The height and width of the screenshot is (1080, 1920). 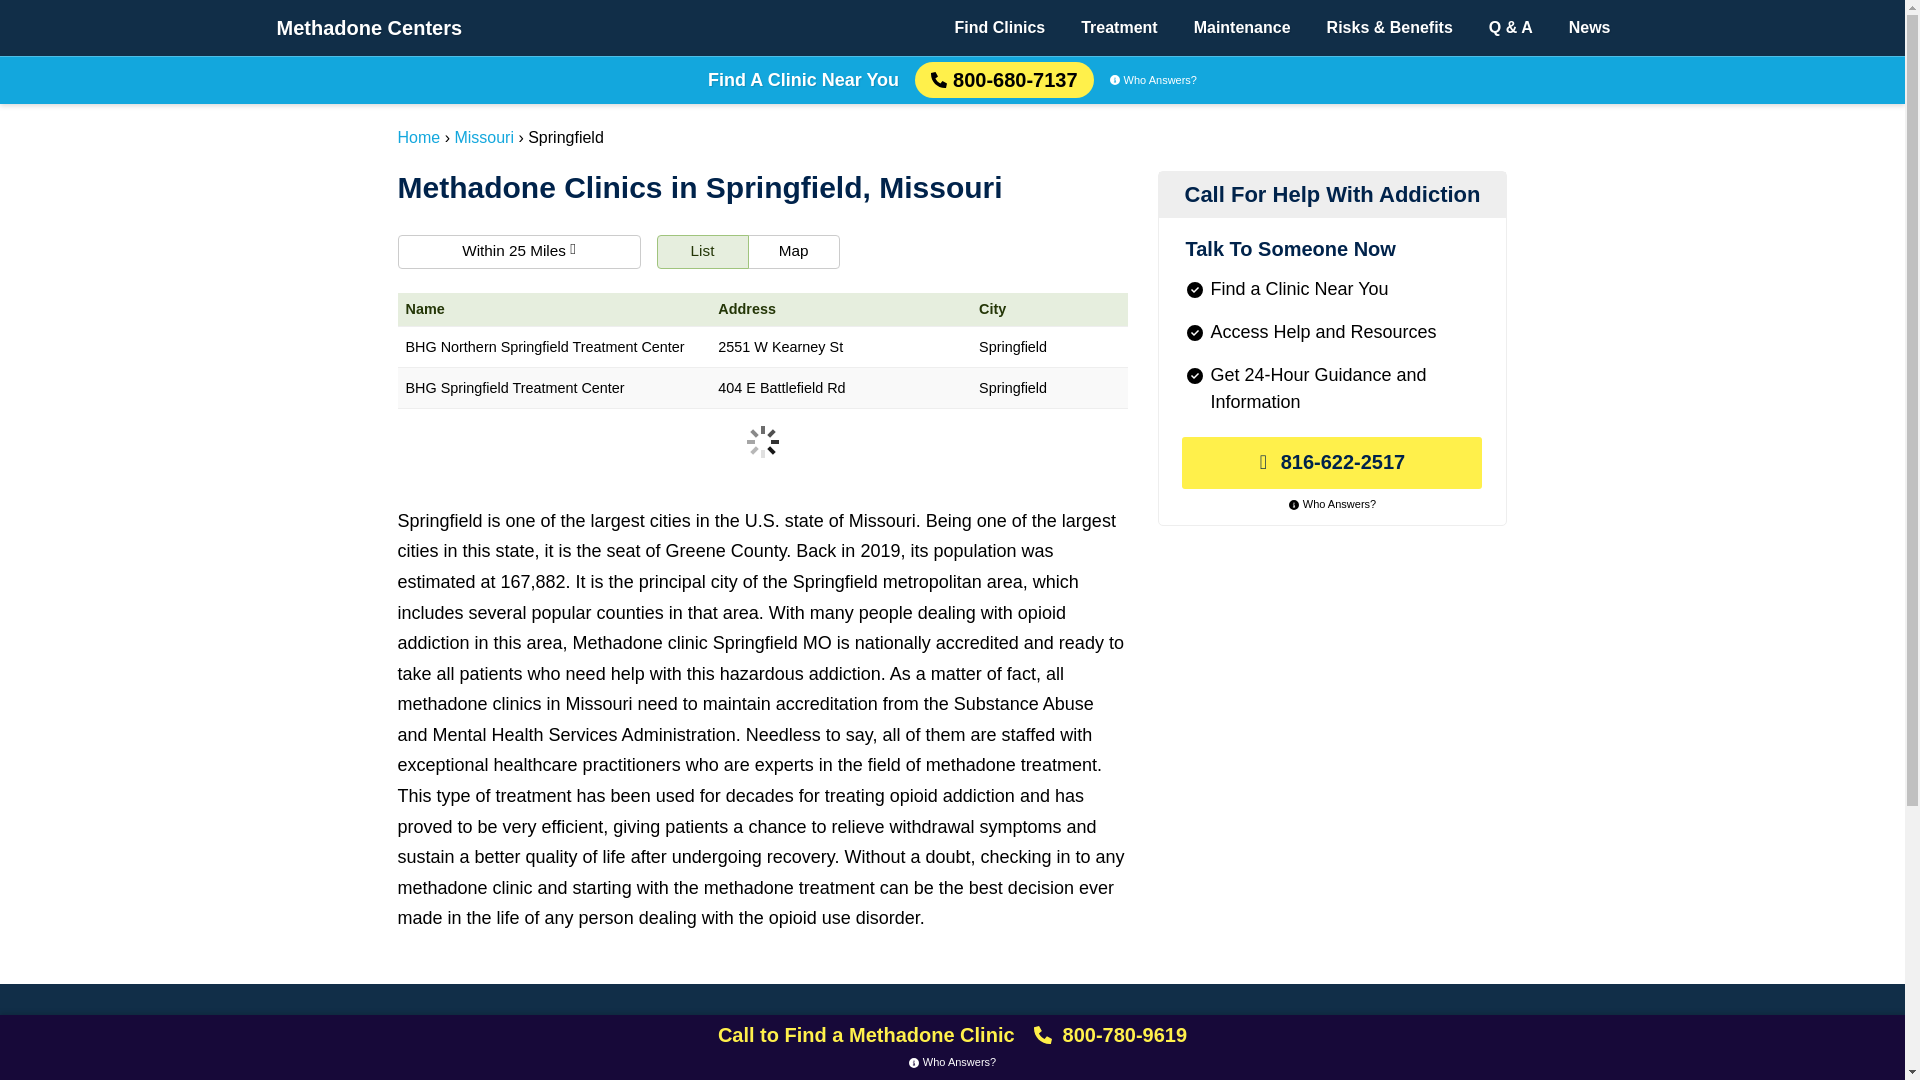 What do you see at coordinates (803, 80) in the screenshot?
I see `Find A Clinic Near You` at bounding box center [803, 80].